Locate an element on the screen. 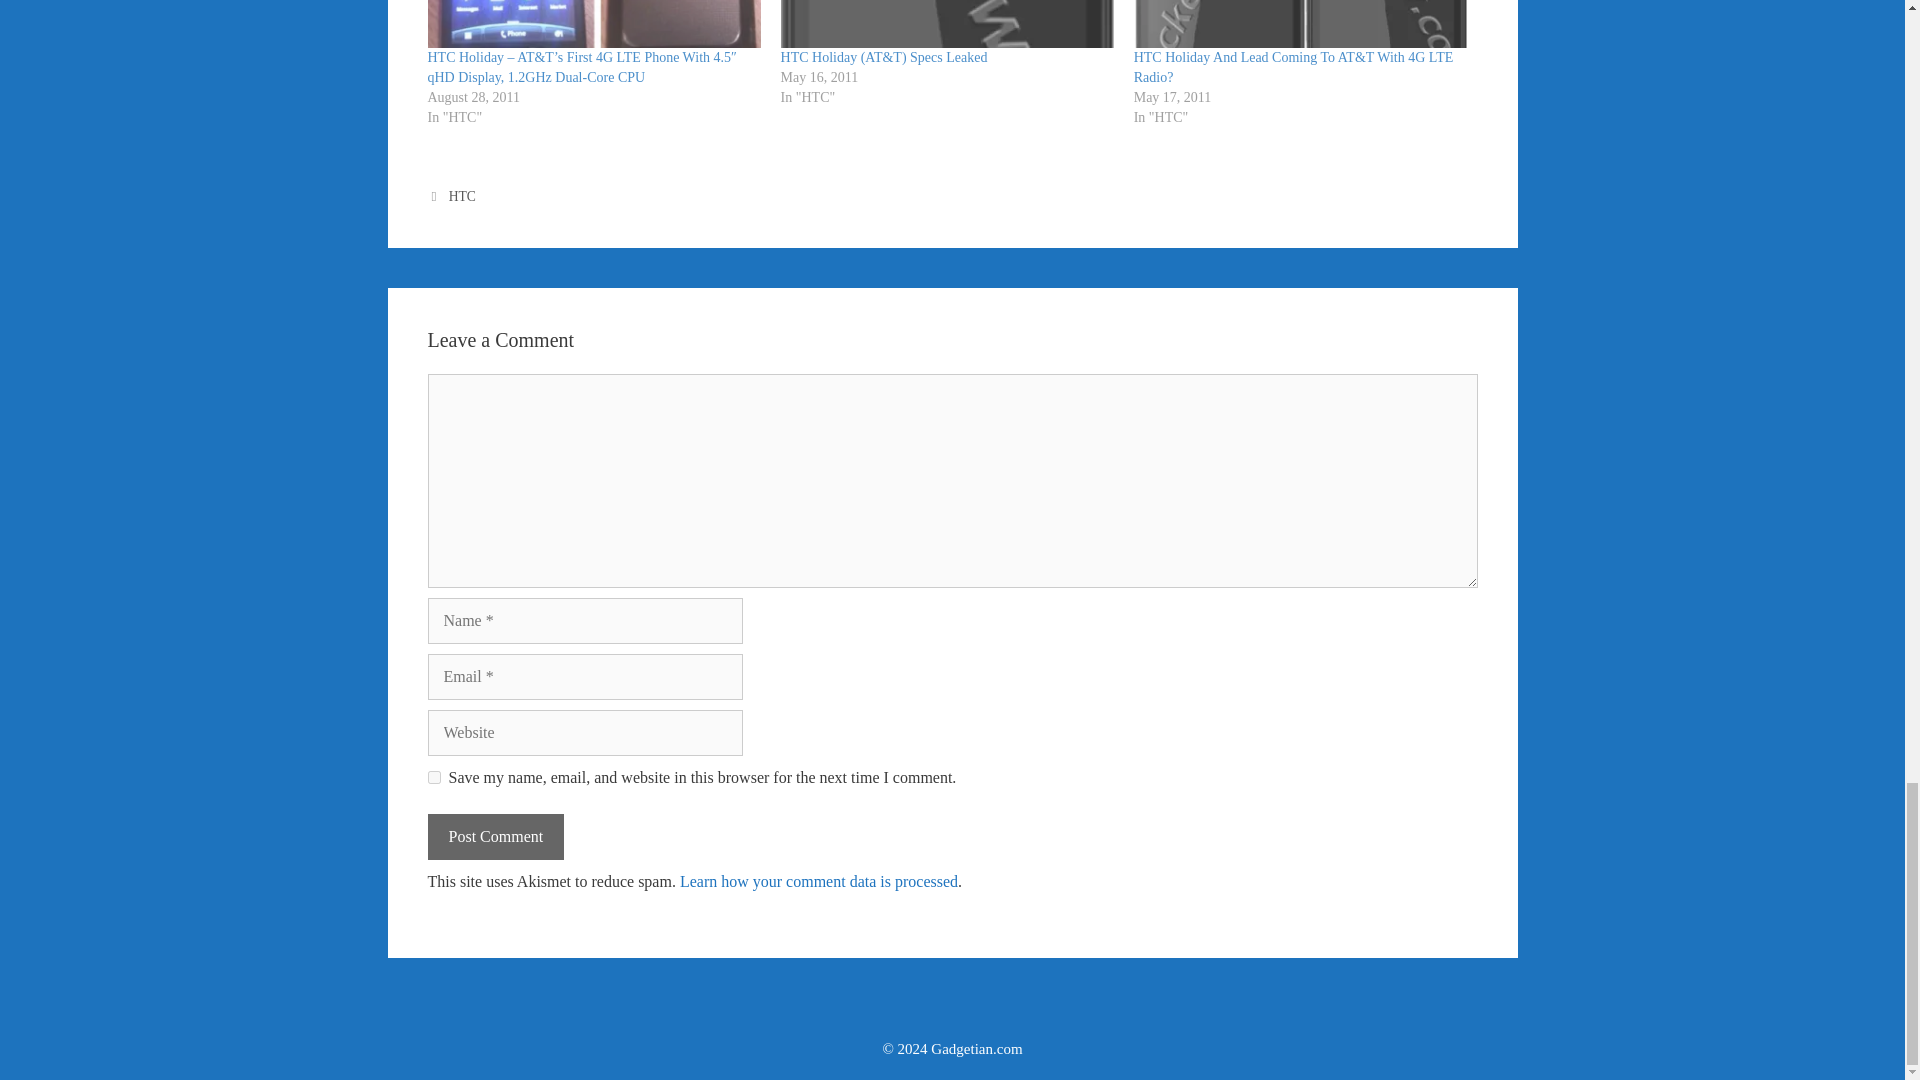 This screenshot has height=1080, width=1920. Post Comment is located at coordinates (496, 836).